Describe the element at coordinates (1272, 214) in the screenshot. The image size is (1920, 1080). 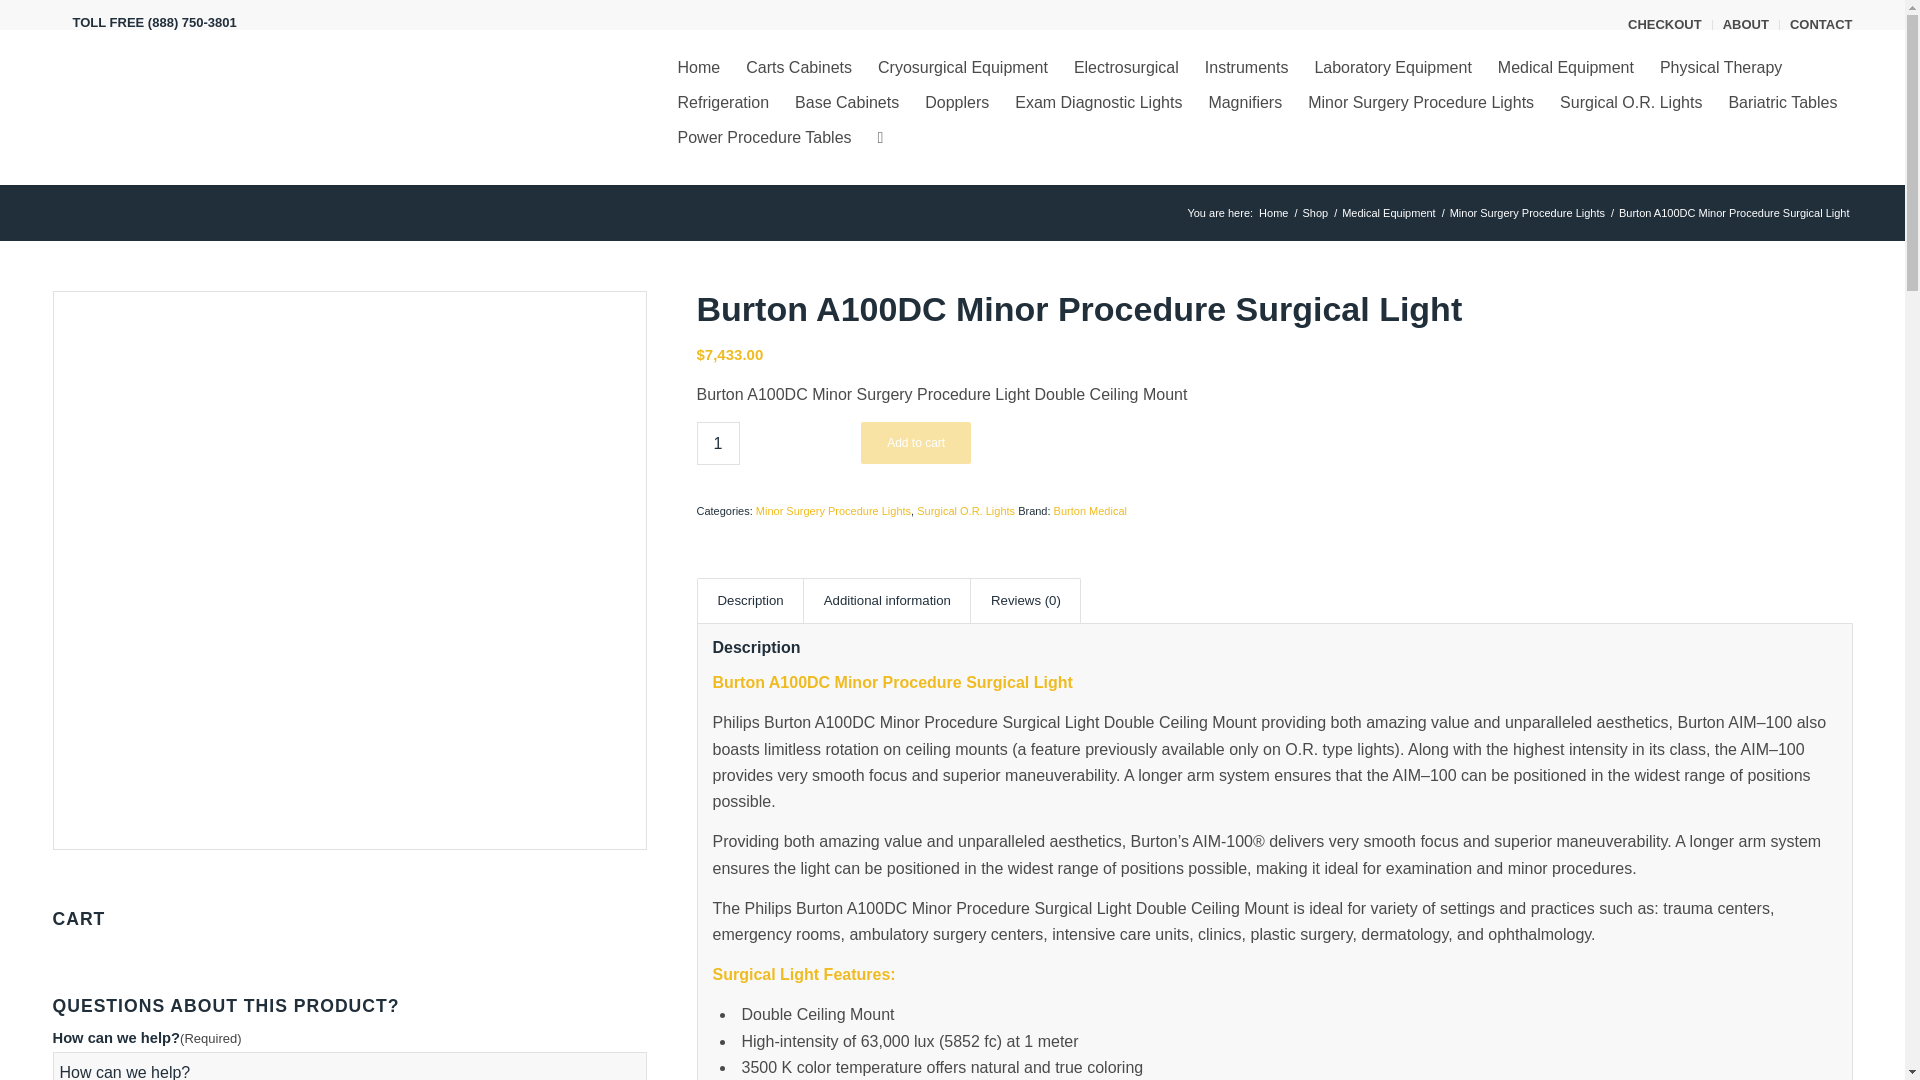
I see `Summit Surgical Technologies` at that location.